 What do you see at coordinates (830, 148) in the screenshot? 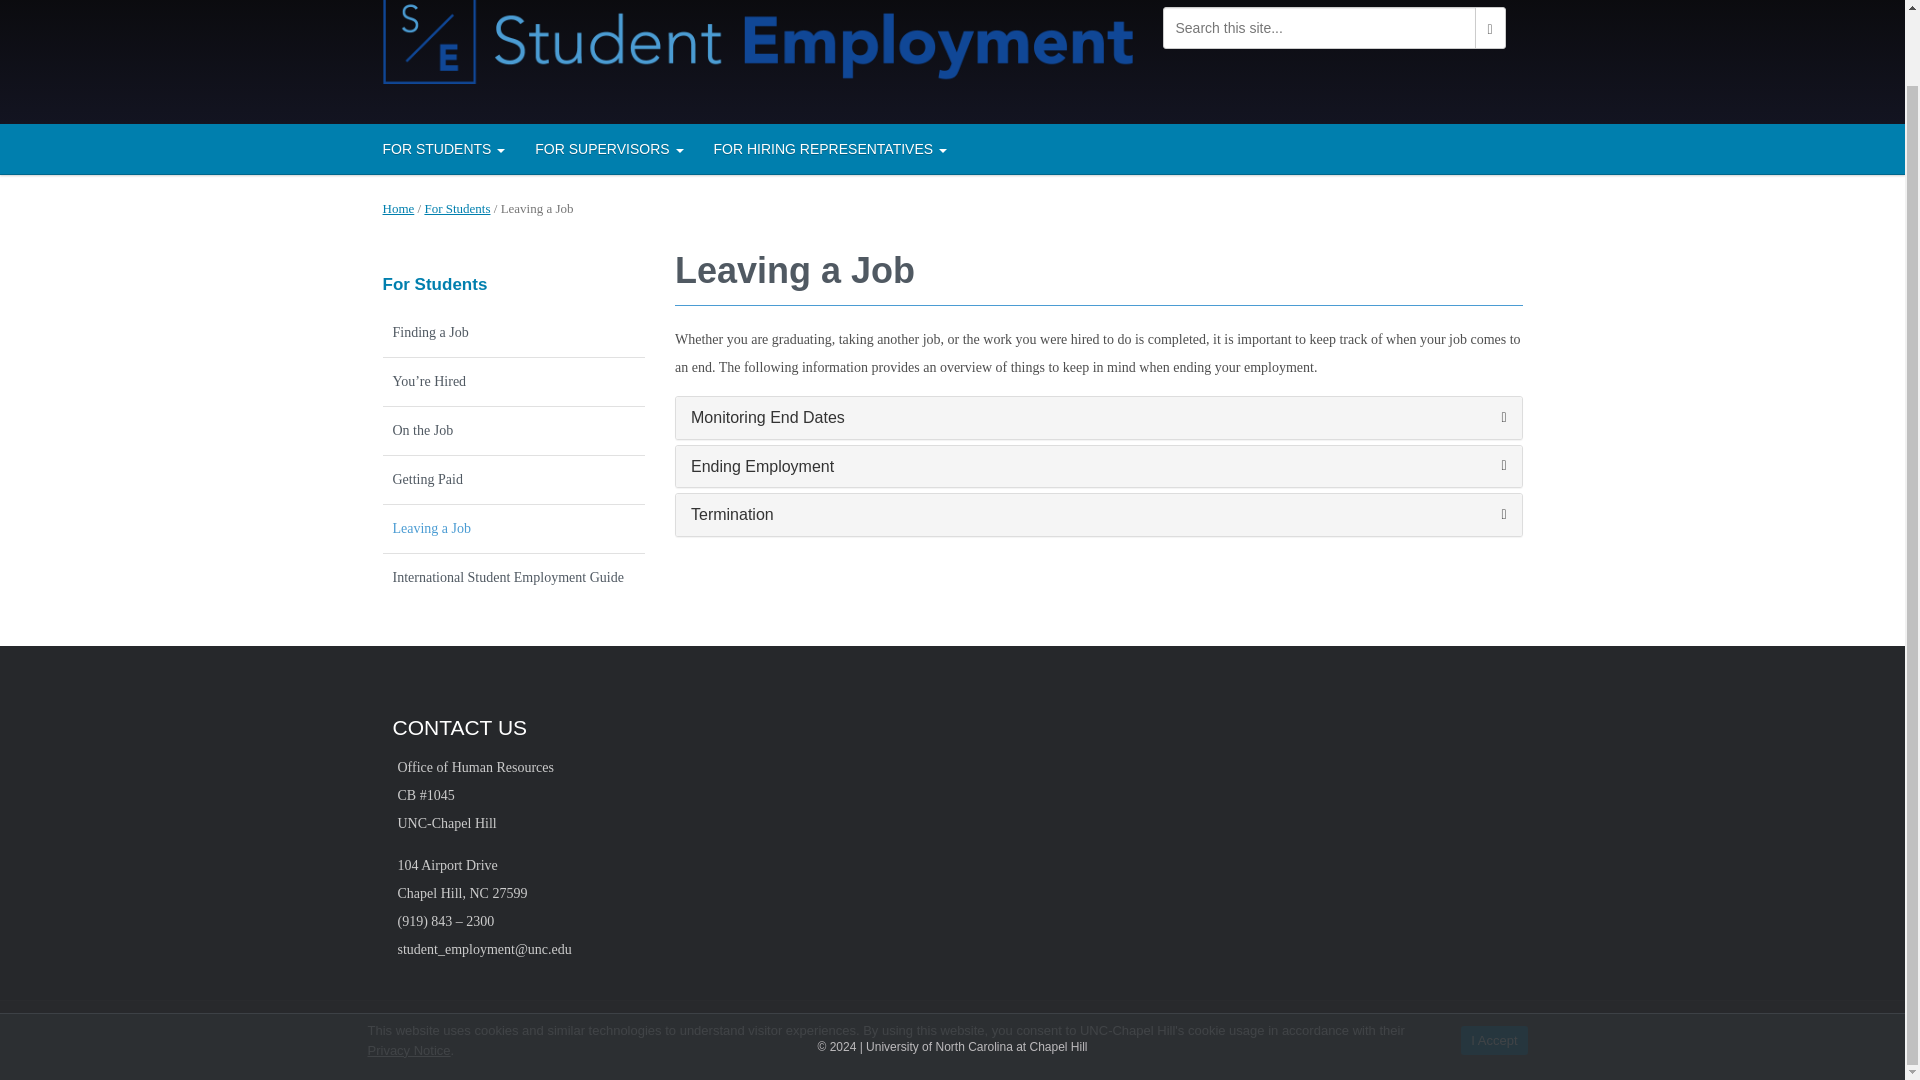
I see `FOR HIRING REPRESENTATIVES` at bounding box center [830, 148].